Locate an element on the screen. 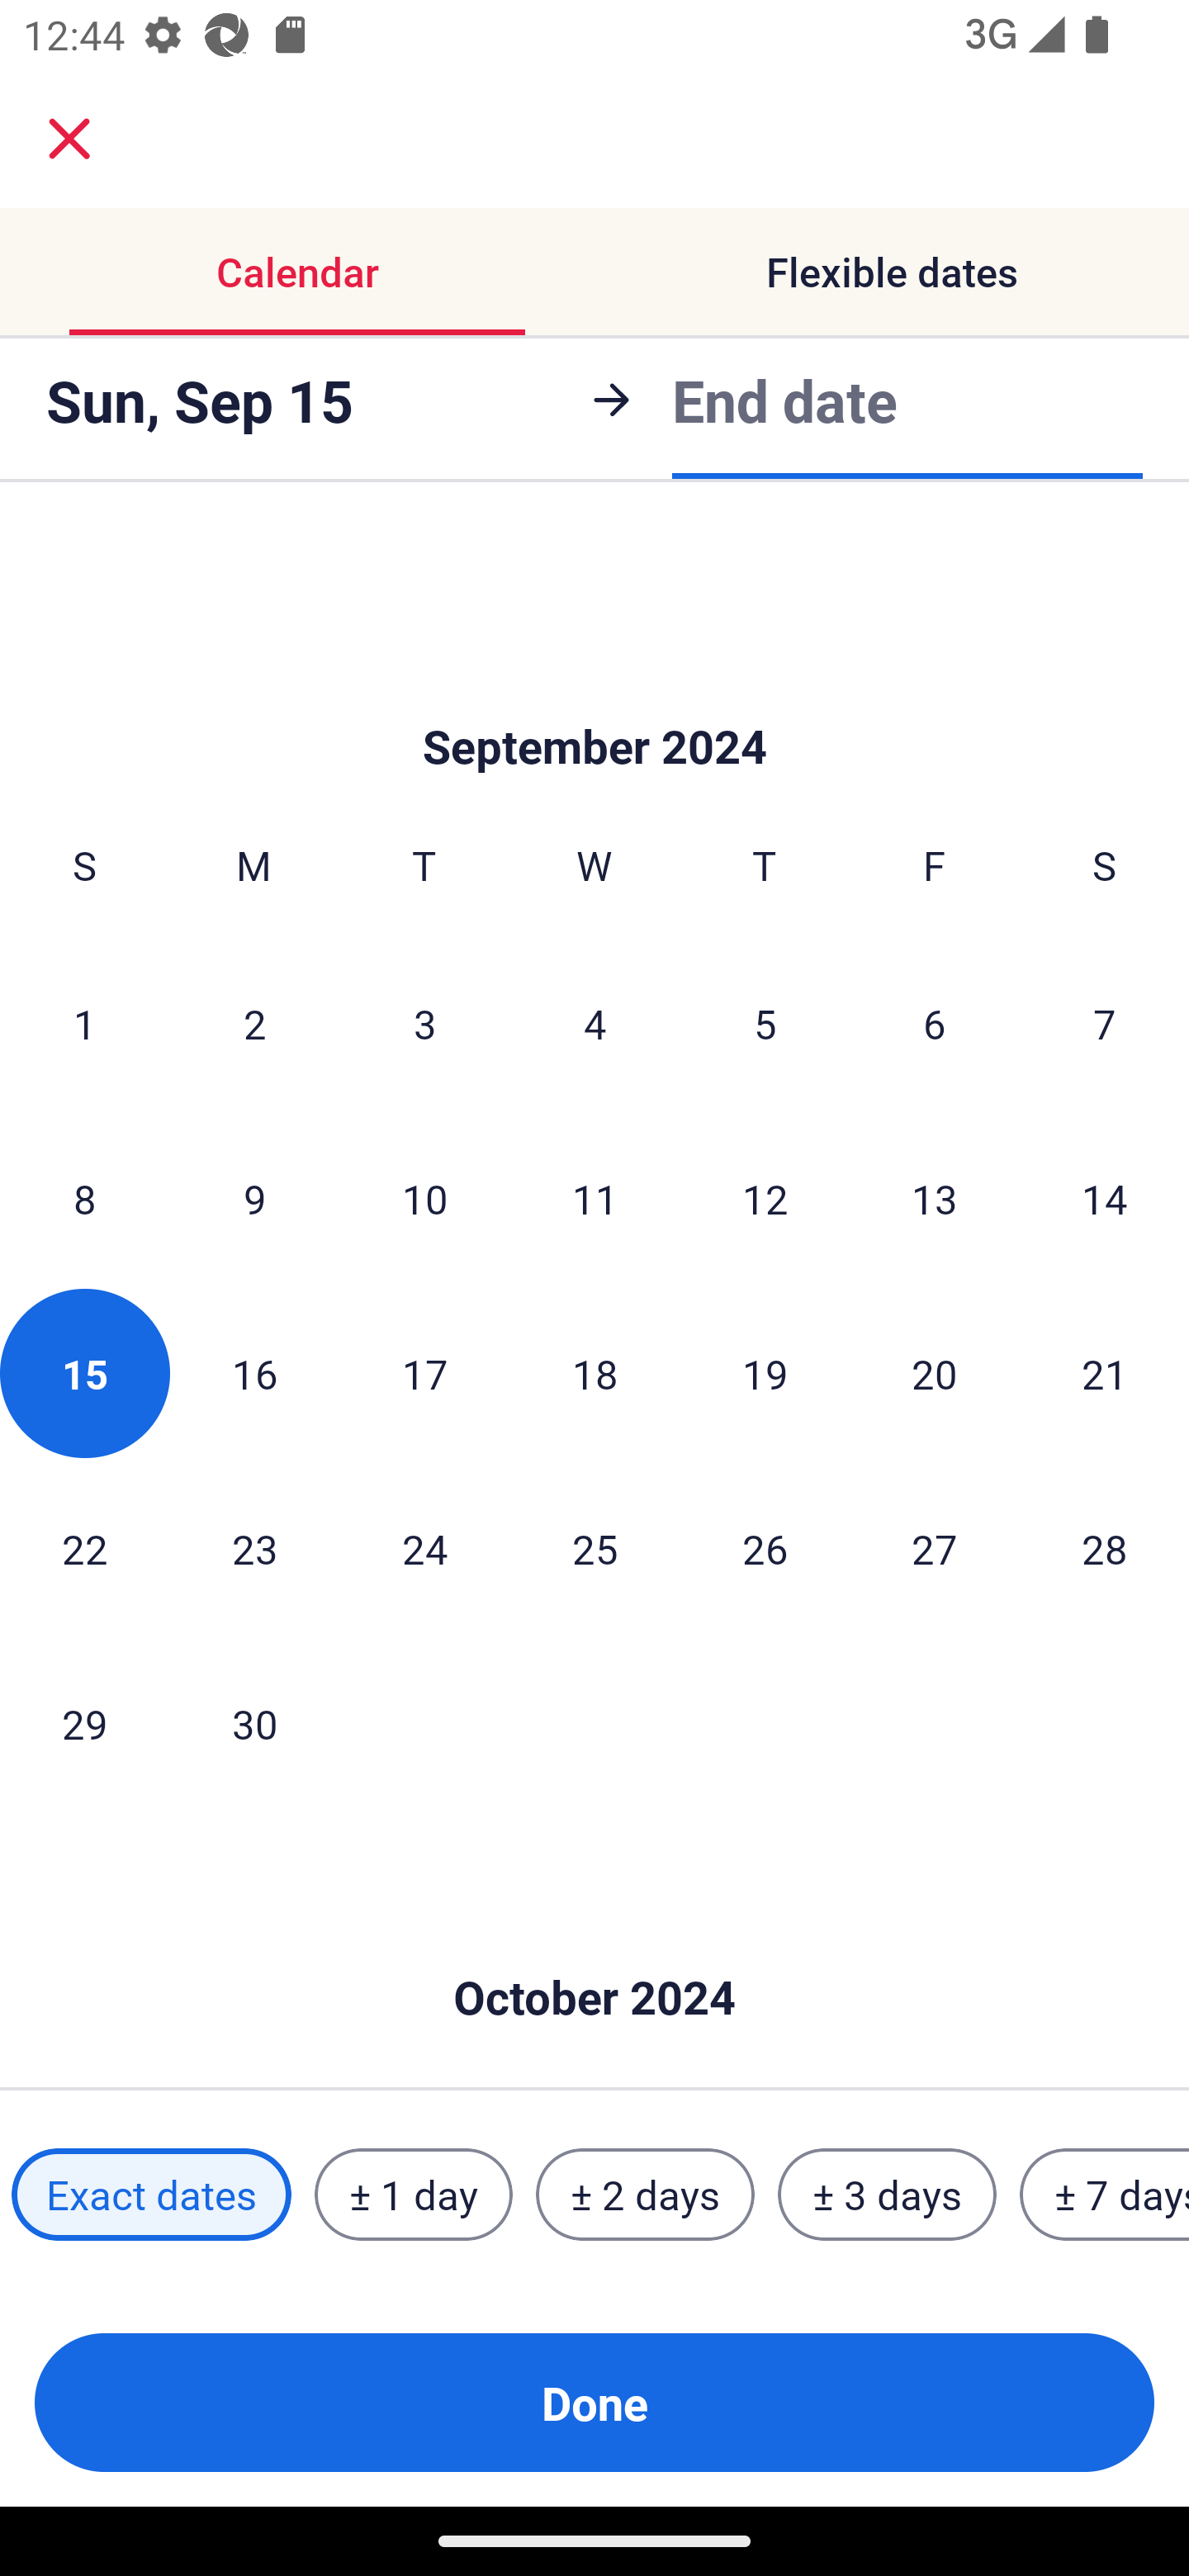 This screenshot has width=1189, height=2576. 22 Sunday, September 22, 2024 is located at coordinates (84, 1548).